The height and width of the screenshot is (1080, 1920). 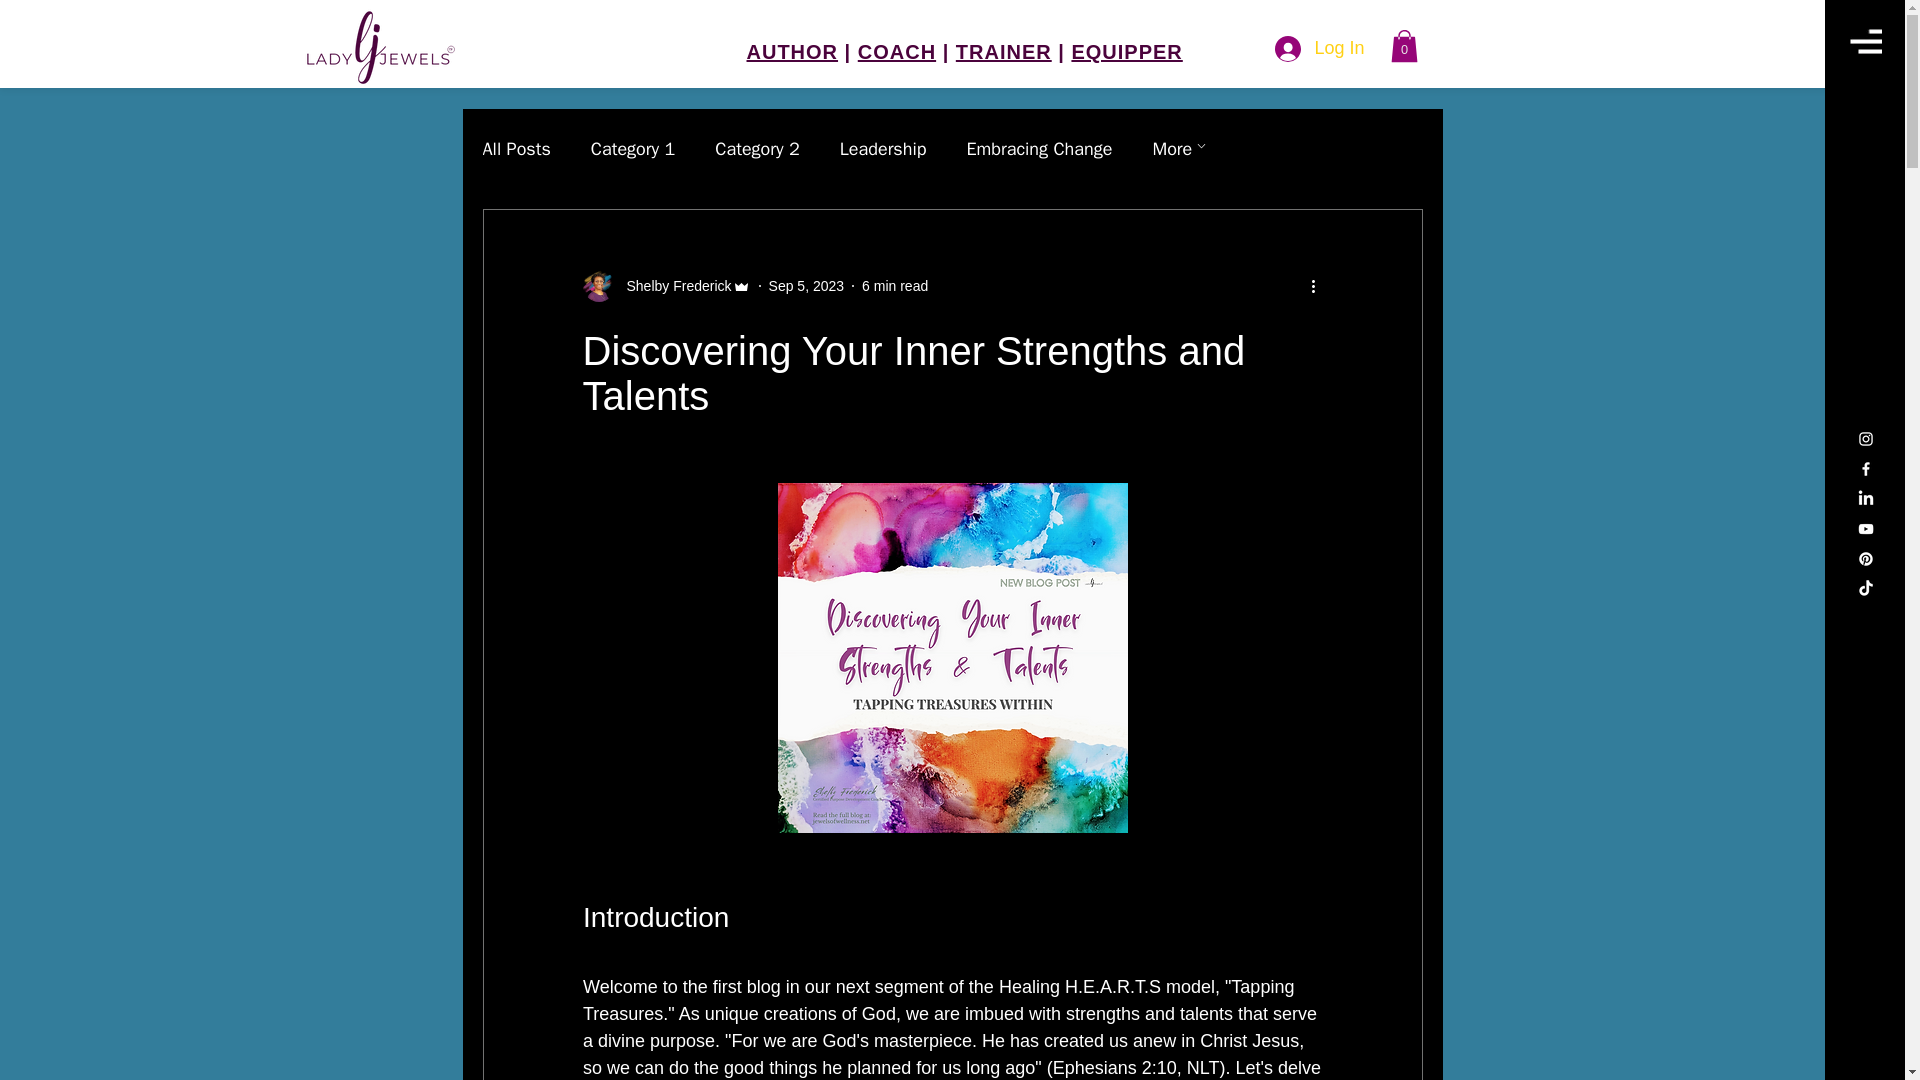 I want to click on EQUIPPER, so click(x=1126, y=52).